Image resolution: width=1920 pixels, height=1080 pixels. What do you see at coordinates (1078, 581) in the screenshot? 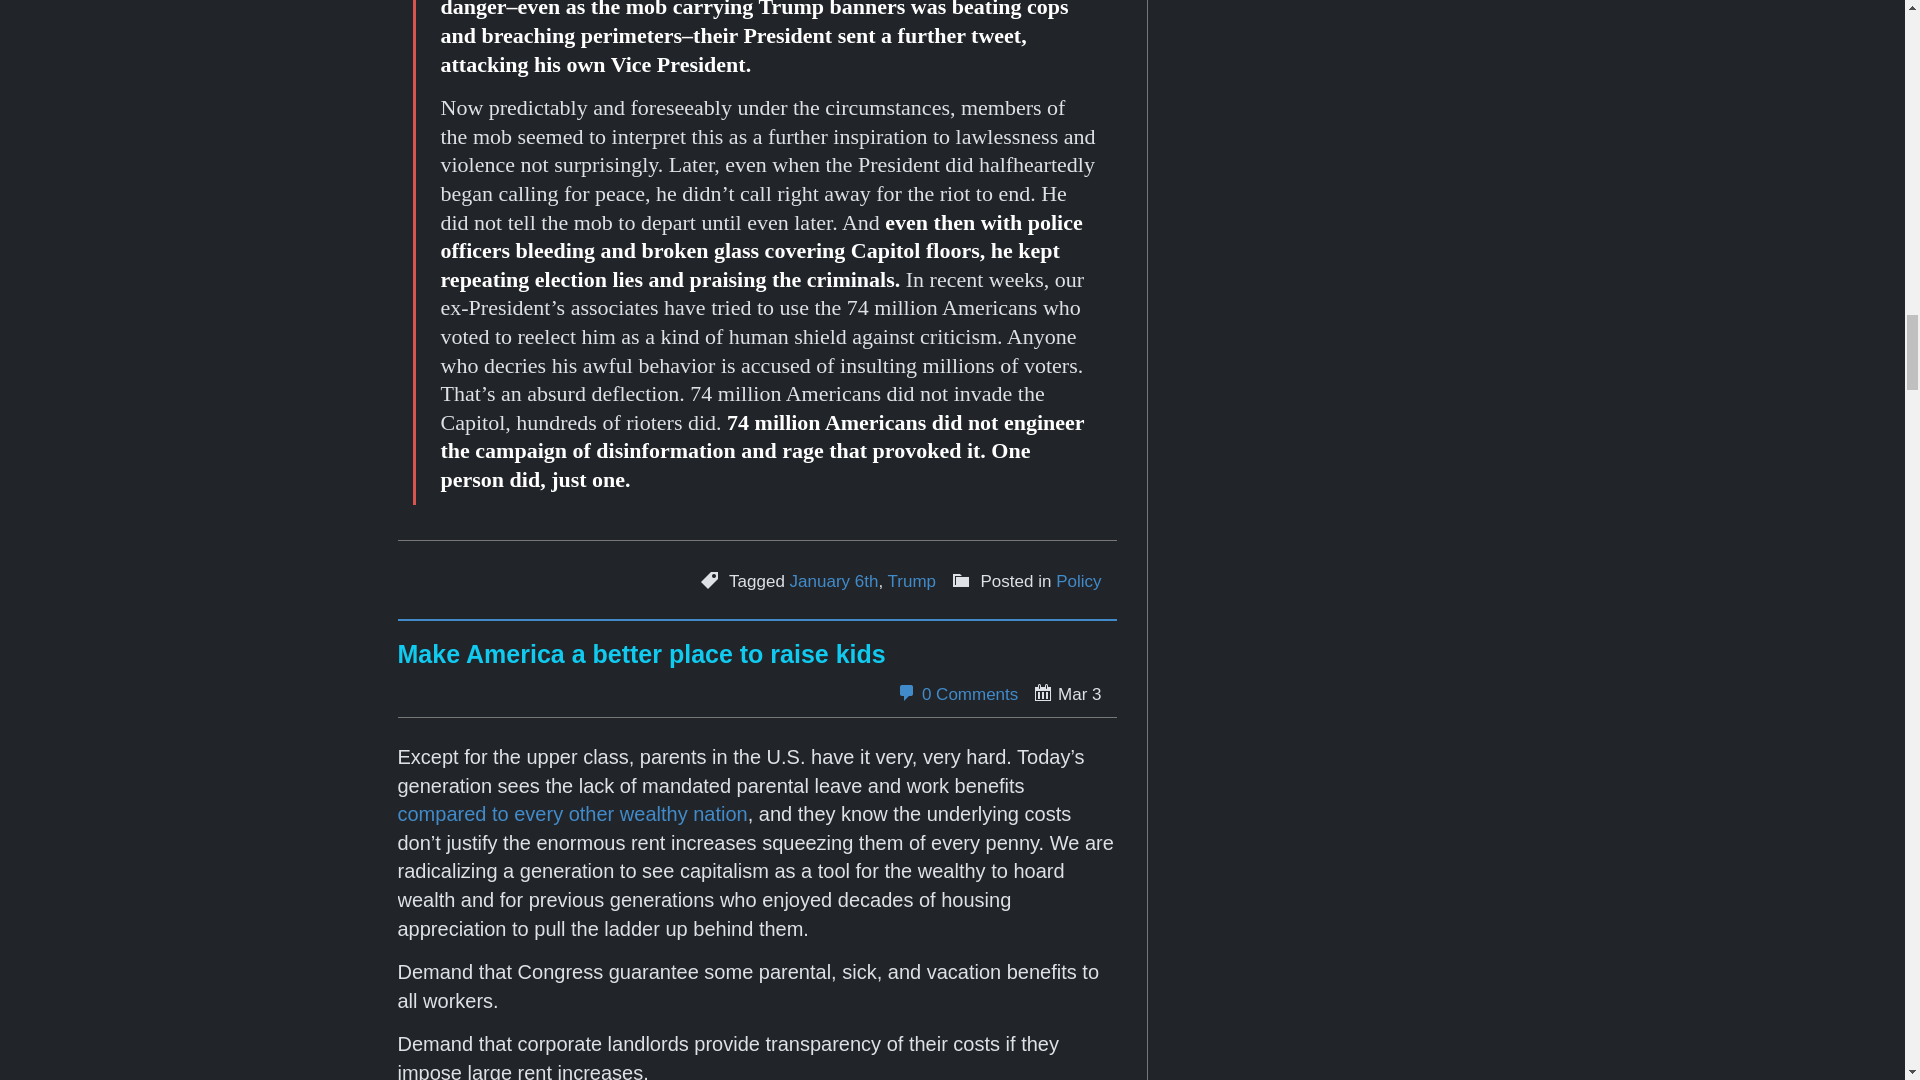
I see `Policy` at bounding box center [1078, 581].